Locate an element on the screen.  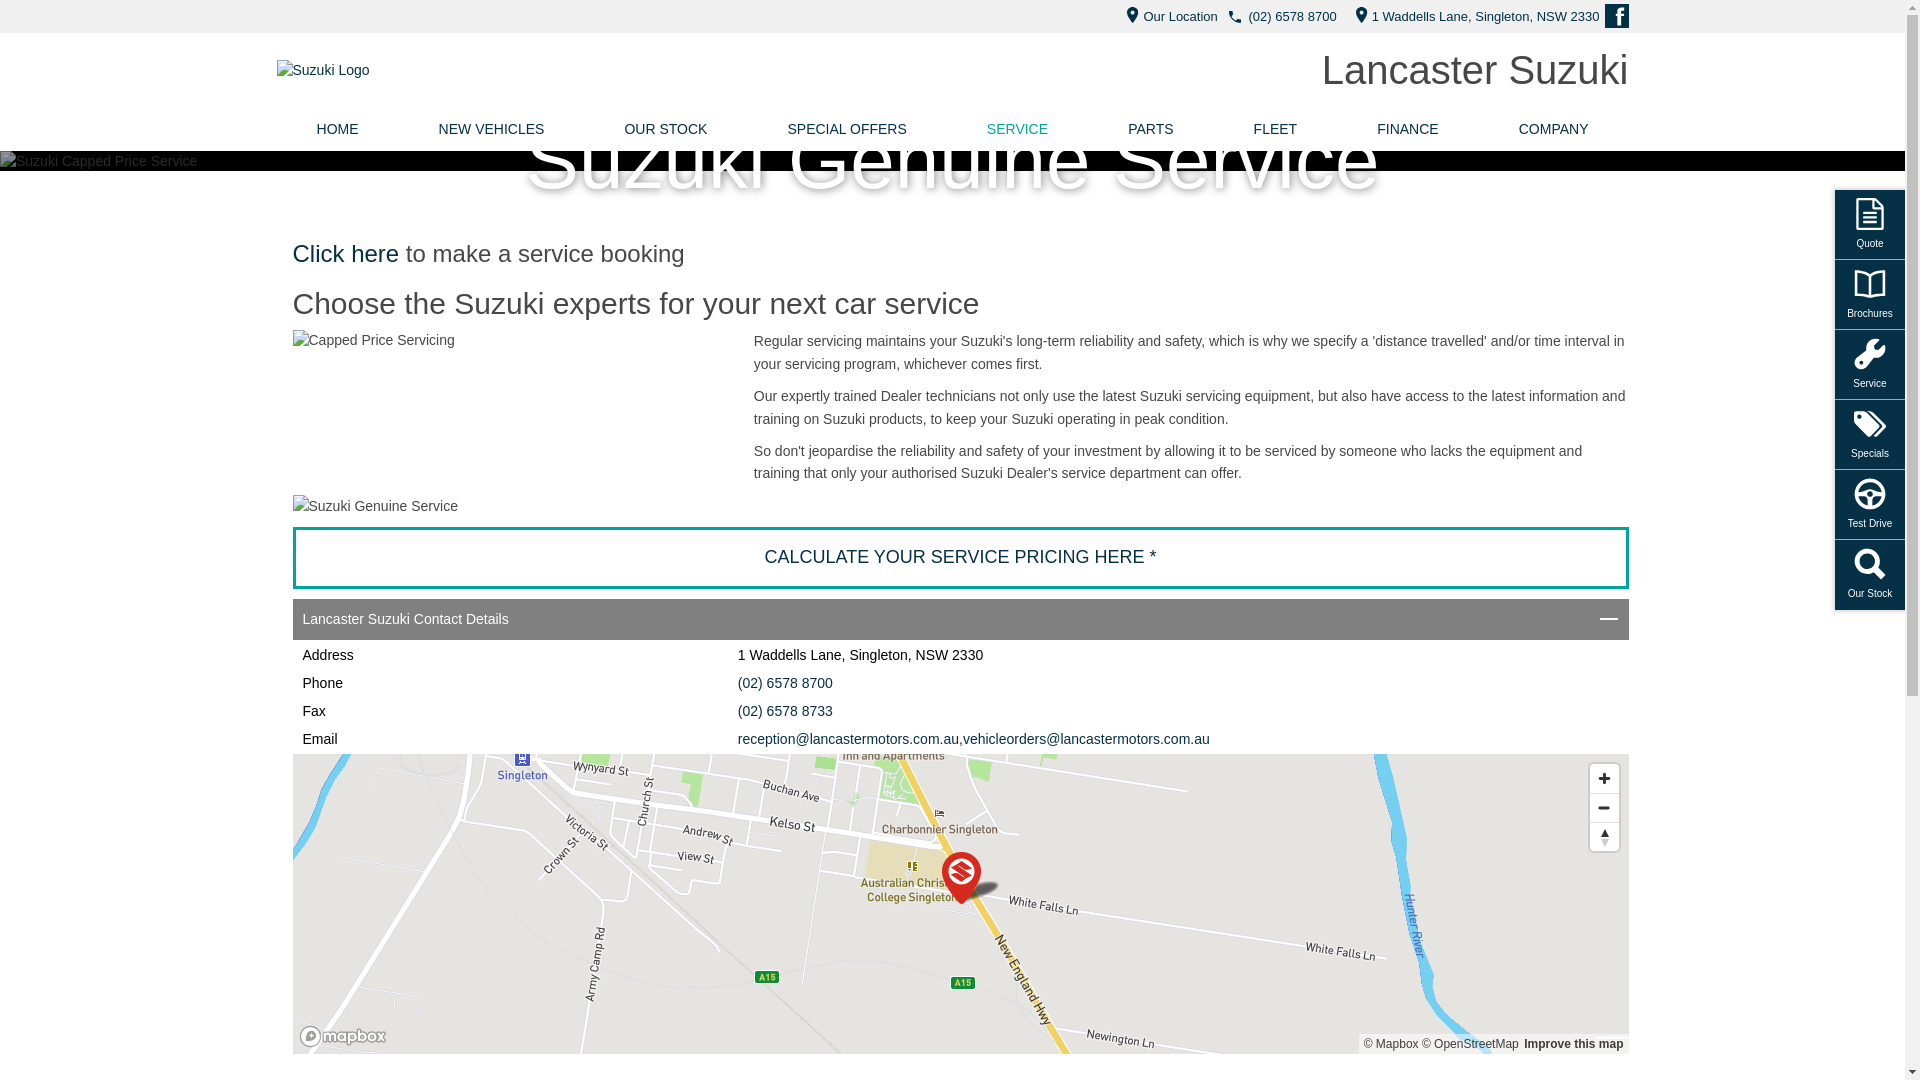
CALCULATE YOUR SERVICE PRICING HERE * is located at coordinates (960, 557).